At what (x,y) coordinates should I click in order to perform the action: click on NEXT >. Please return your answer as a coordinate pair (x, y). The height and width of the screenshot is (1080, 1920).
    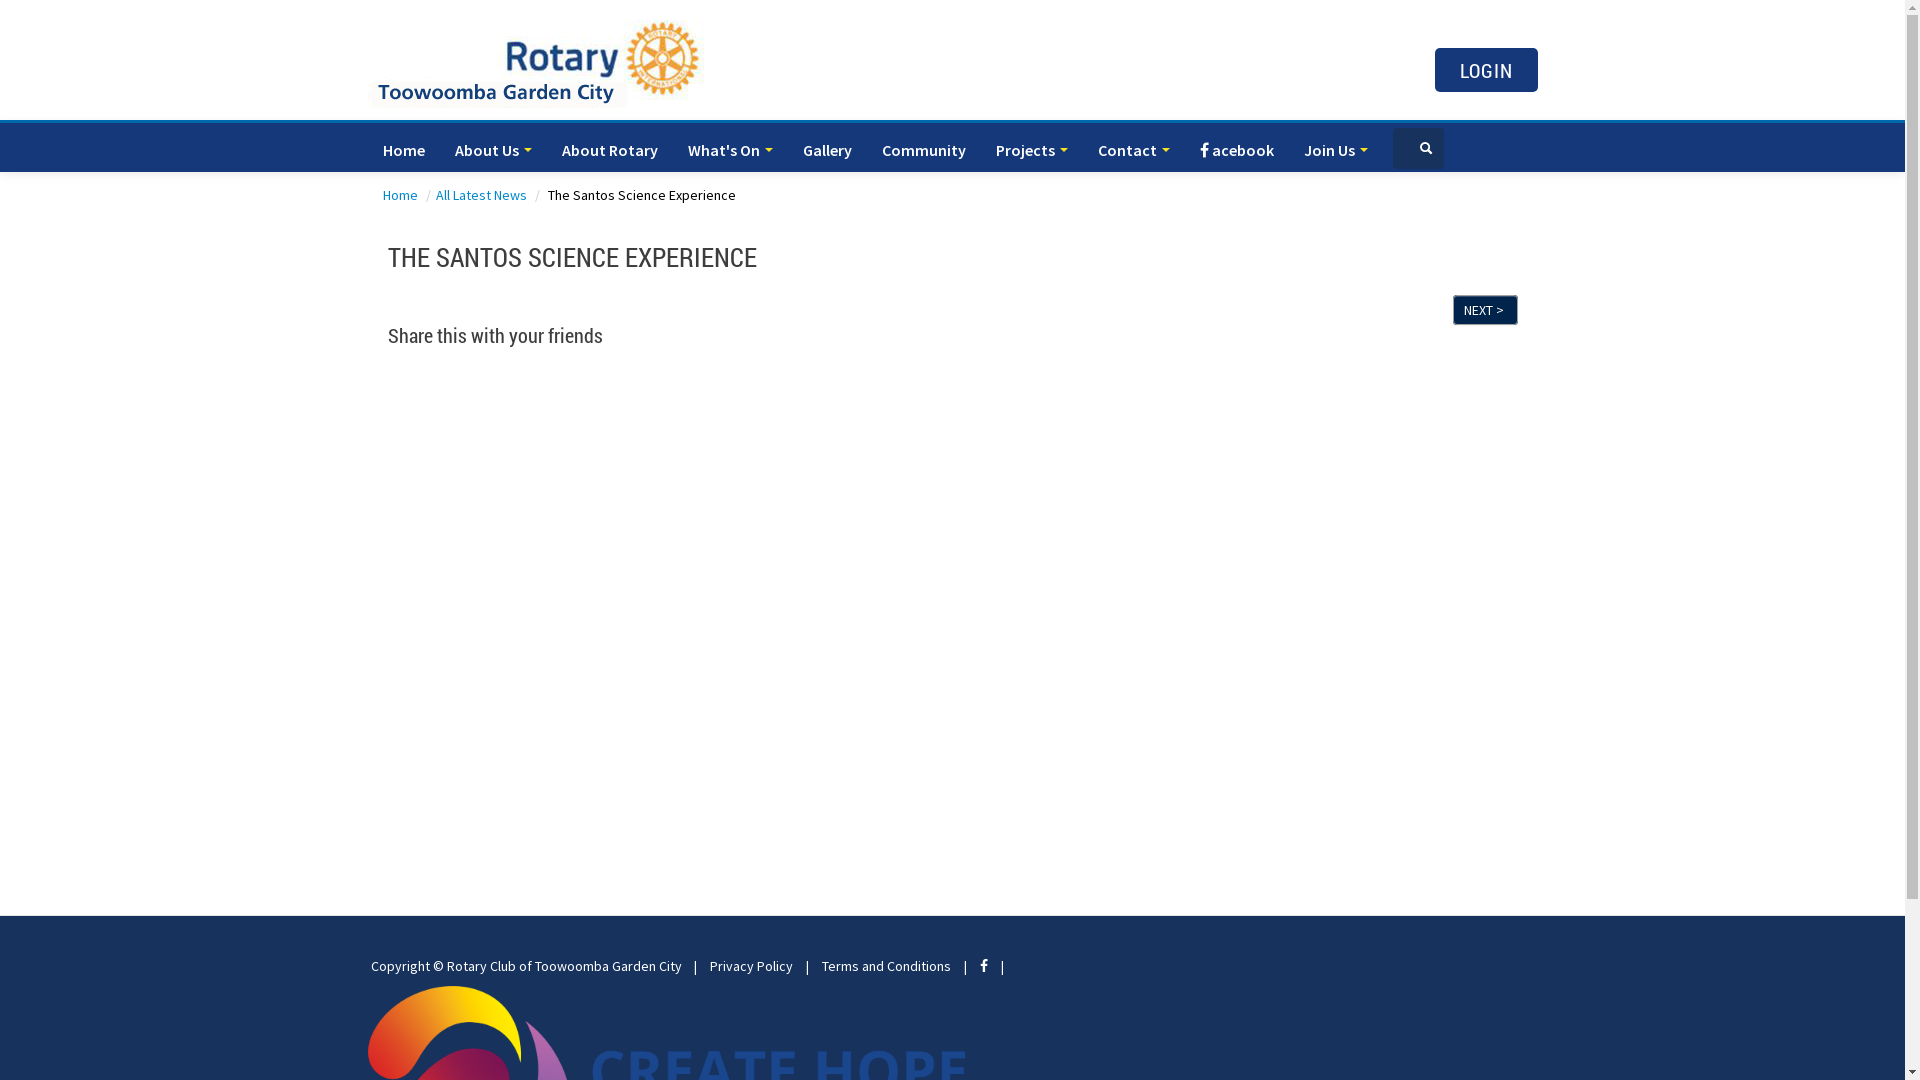
    Looking at the image, I should click on (1484, 310).